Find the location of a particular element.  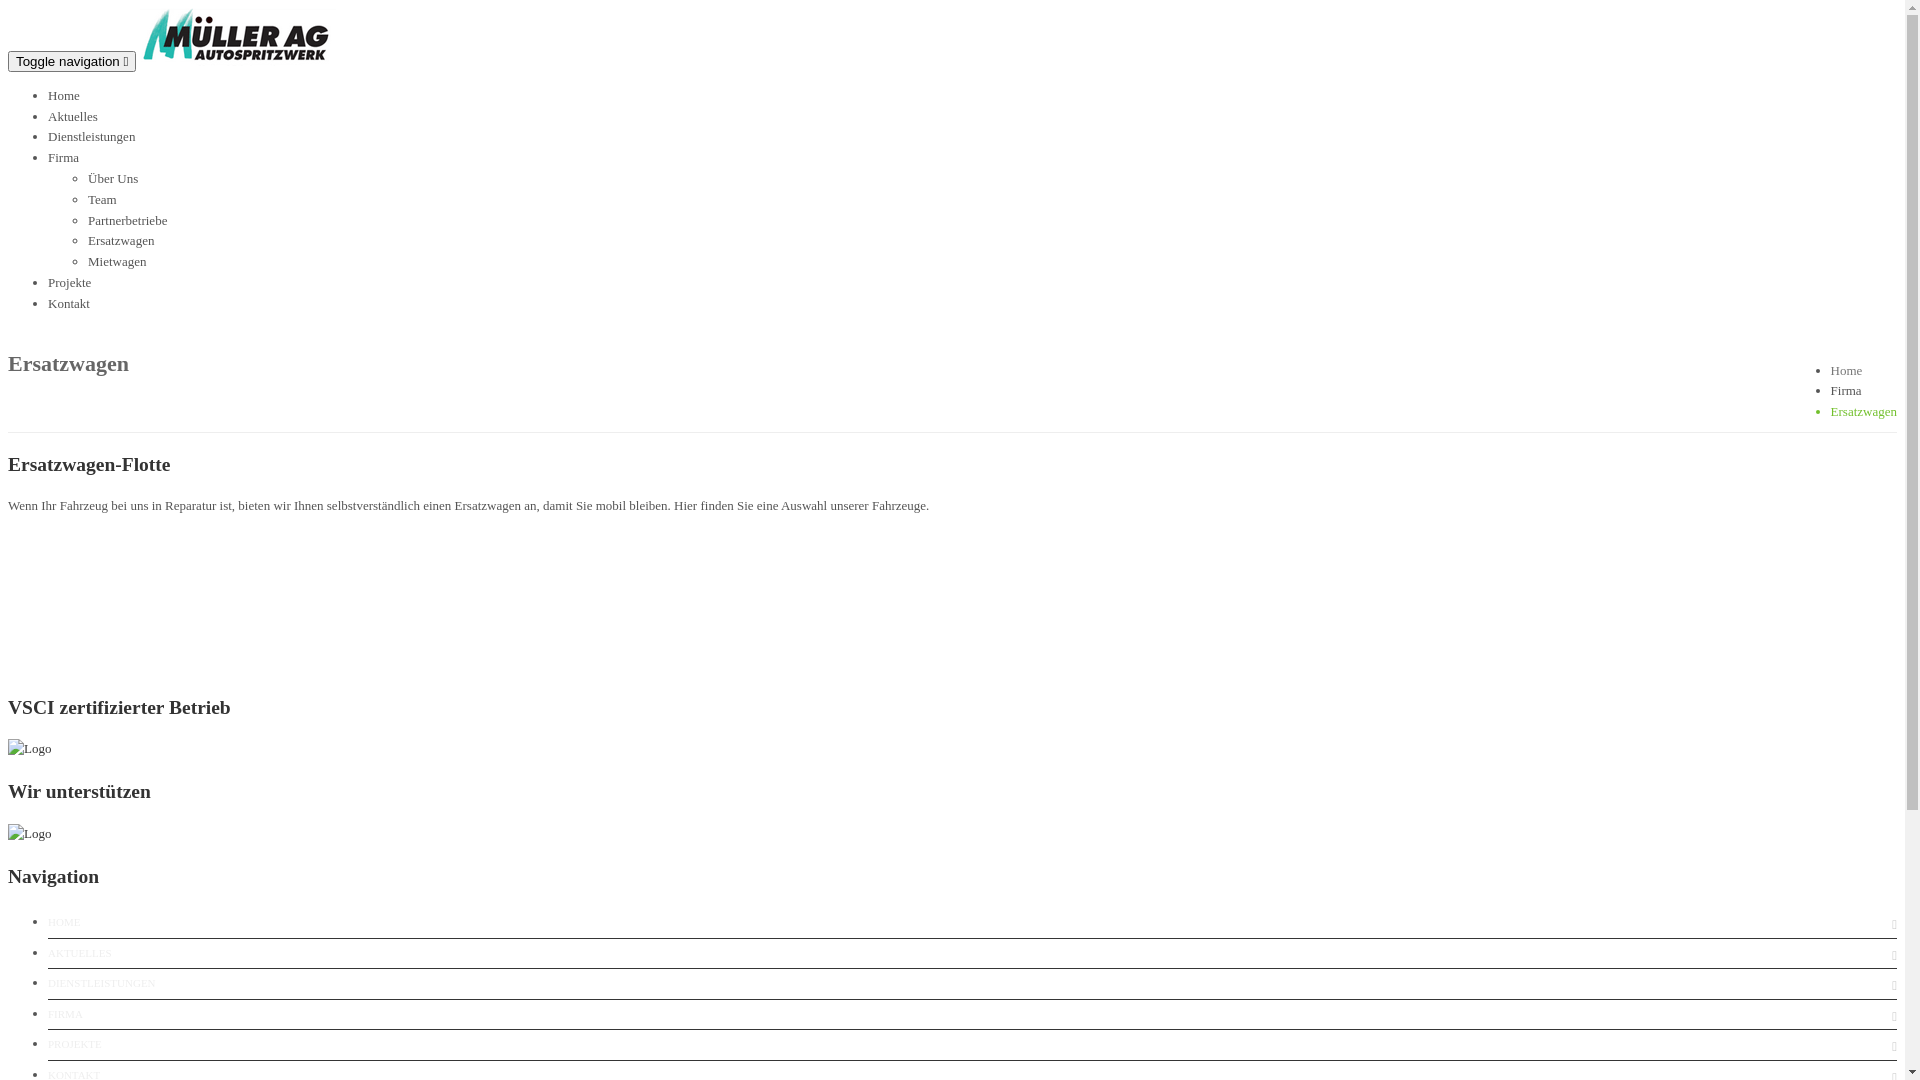

Home is located at coordinates (64, 96).